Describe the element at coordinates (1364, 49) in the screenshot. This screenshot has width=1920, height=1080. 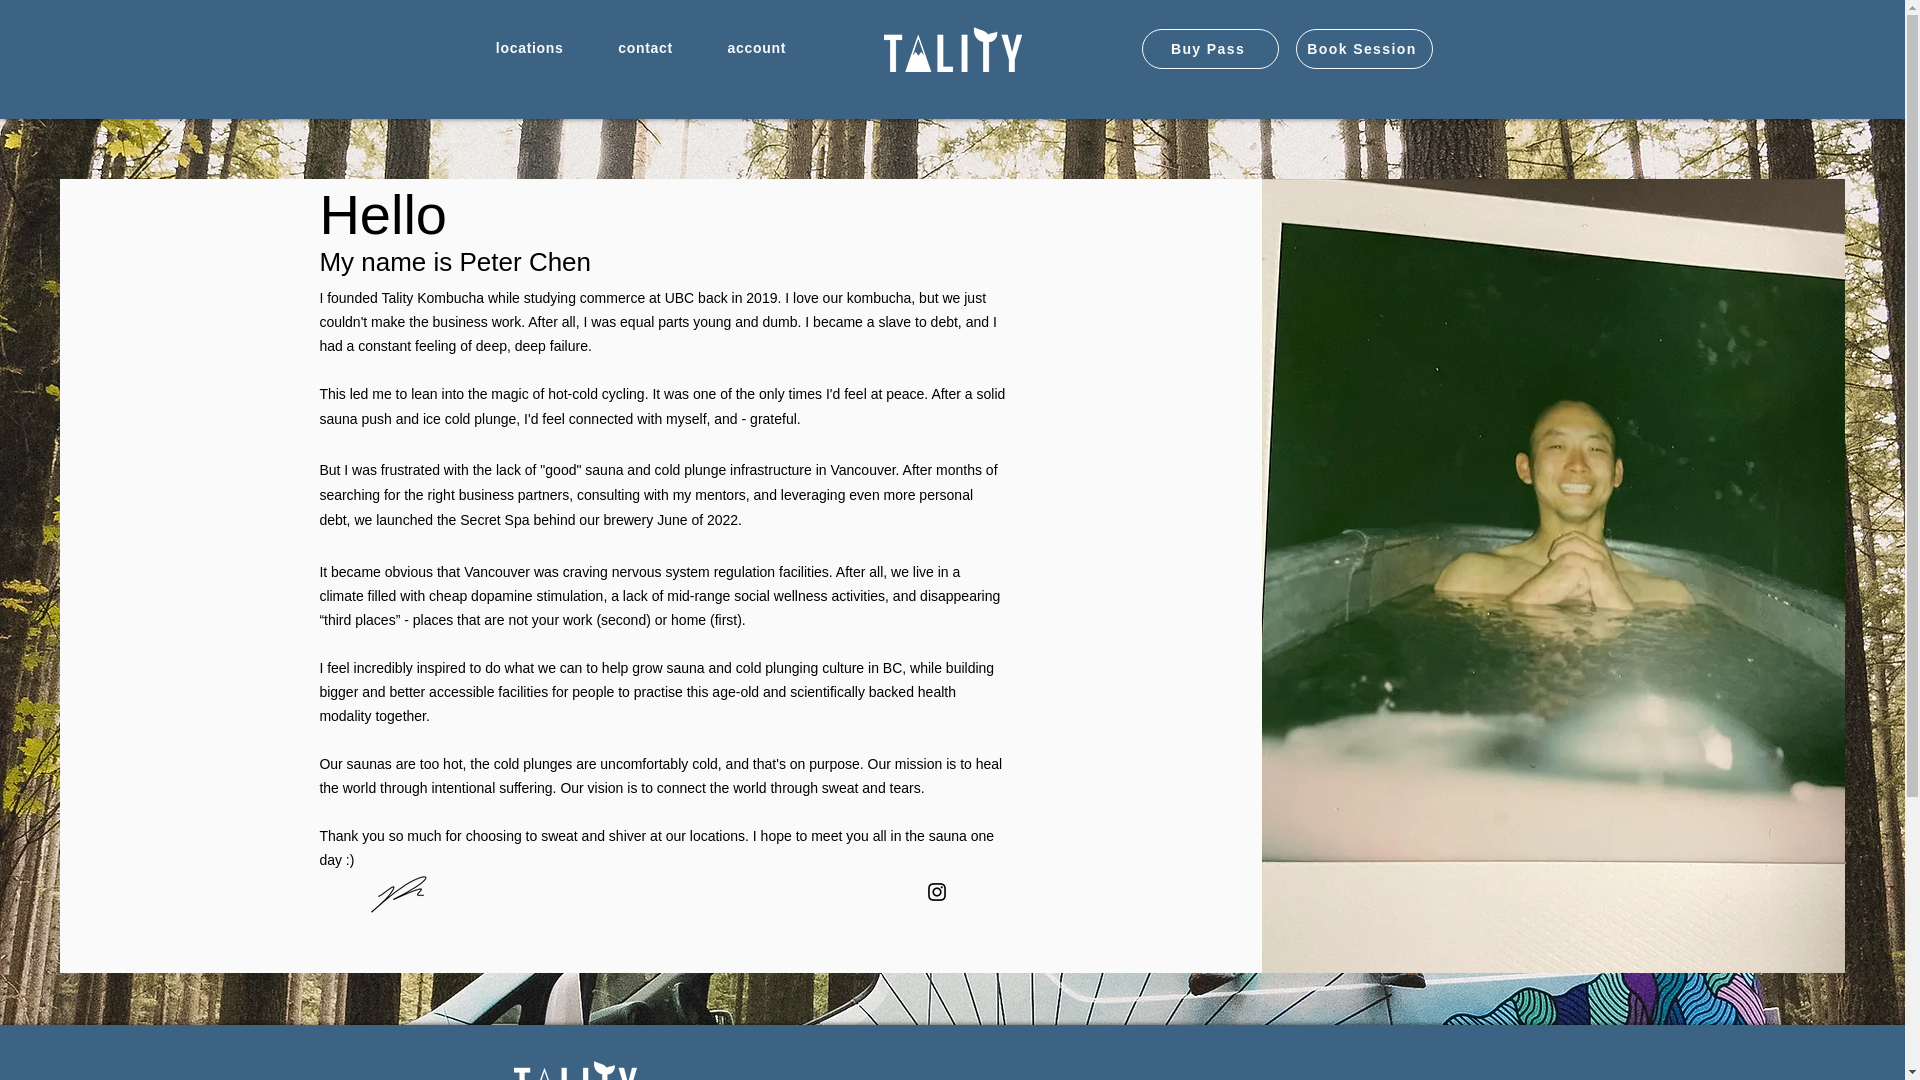
I see `Book Session` at that location.